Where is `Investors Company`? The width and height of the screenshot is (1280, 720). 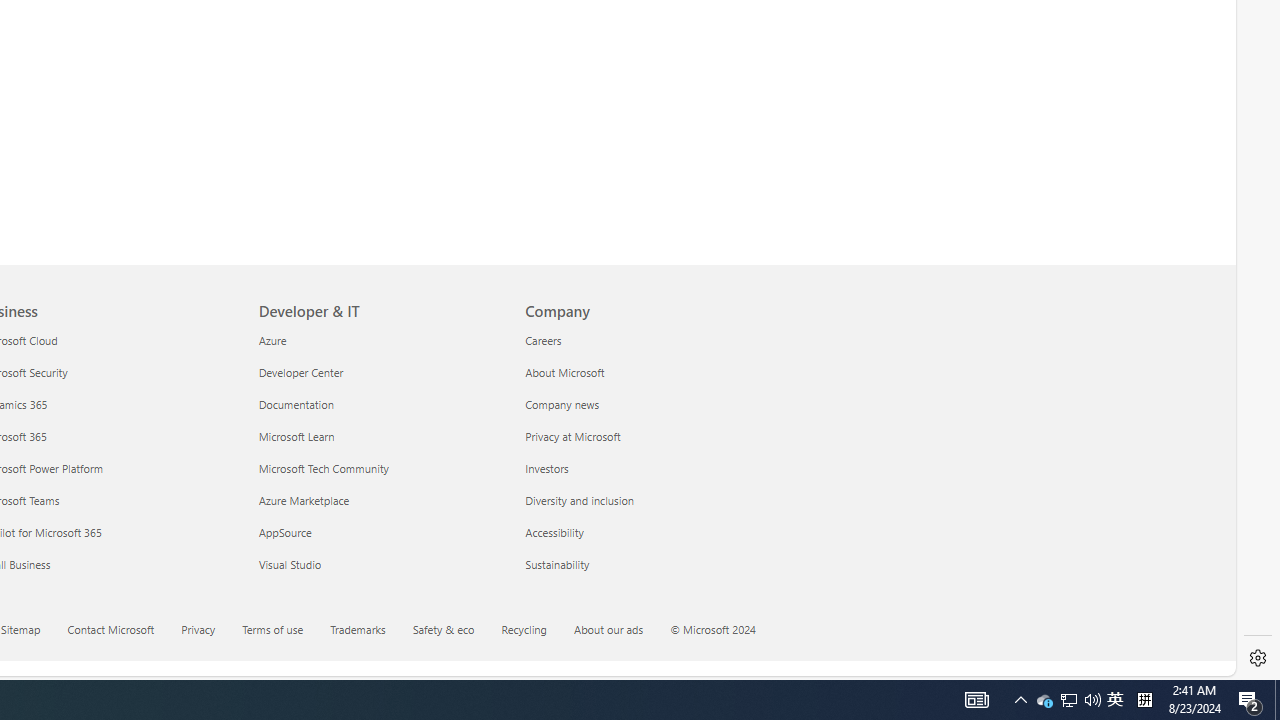 Investors Company is located at coordinates (546, 468).